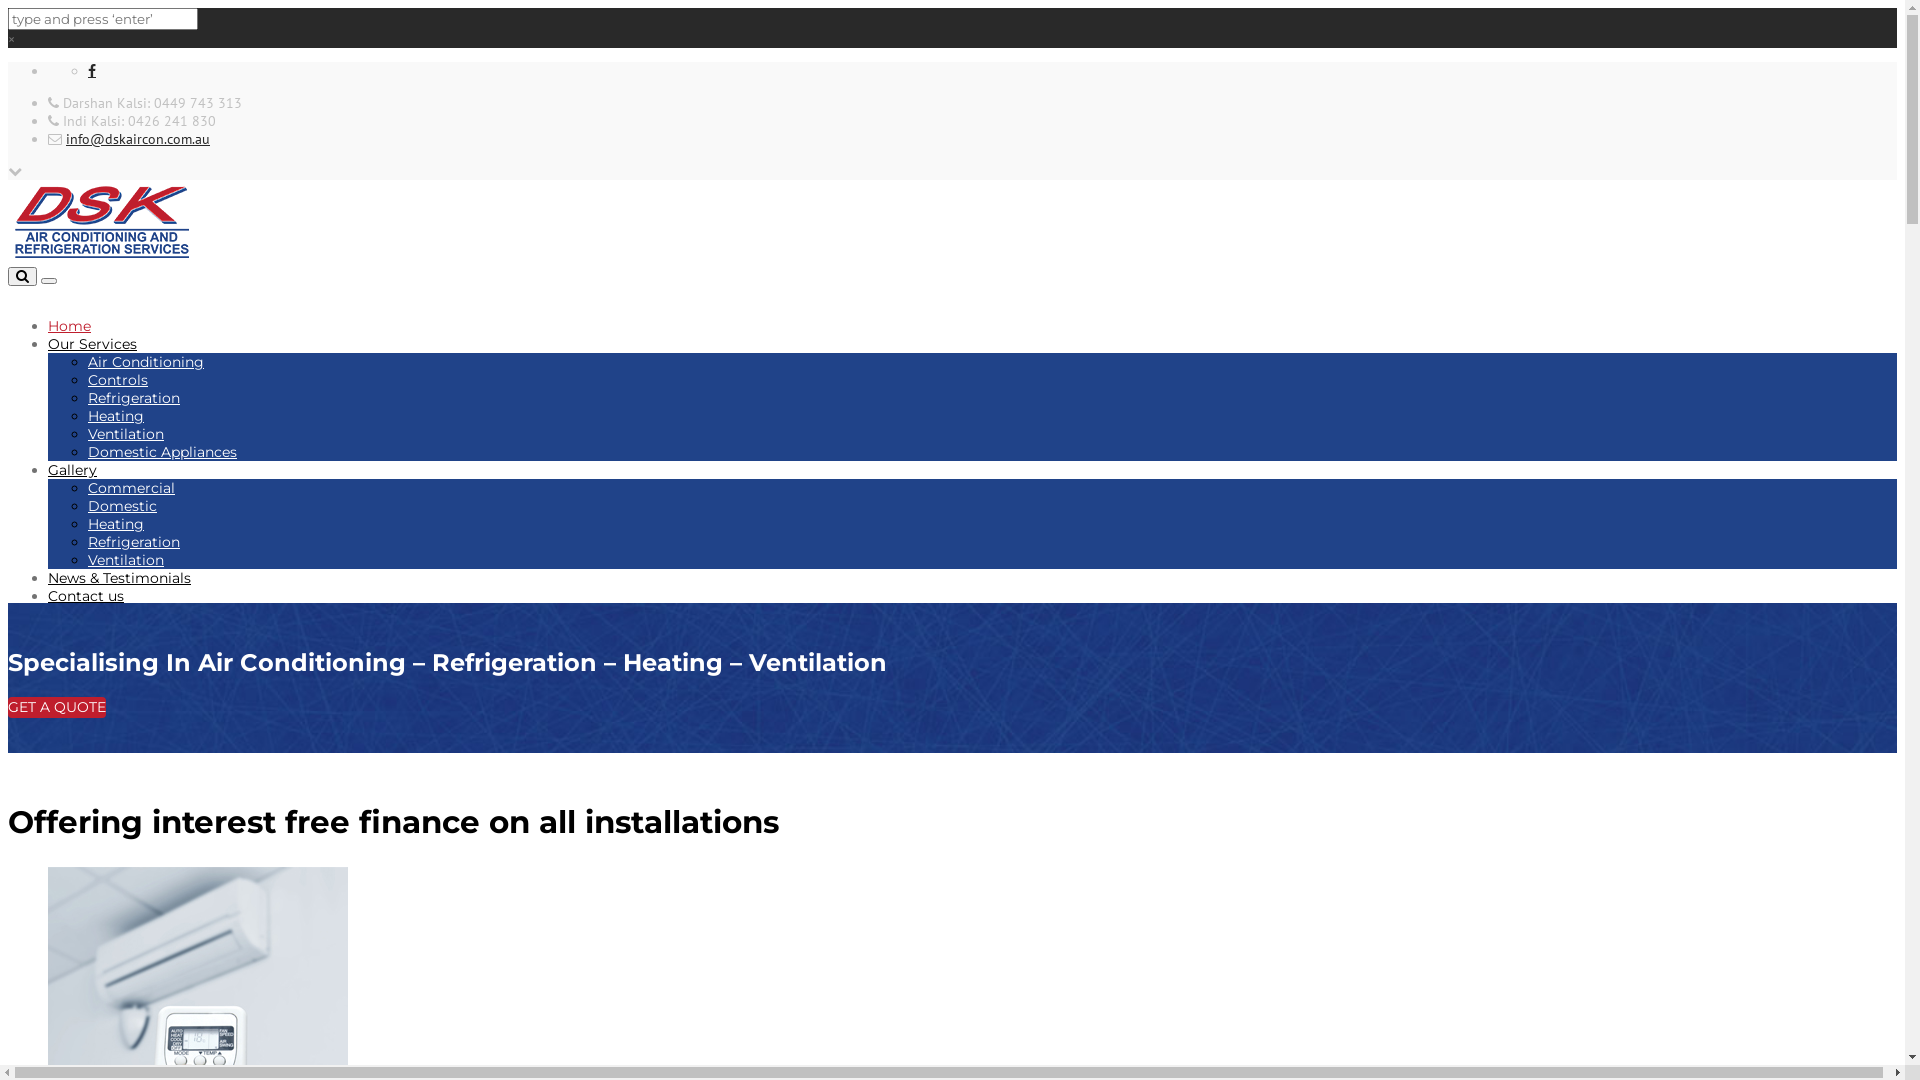 This screenshot has height=1080, width=1920. What do you see at coordinates (70, 326) in the screenshot?
I see `Home` at bounding box center [70, 326].